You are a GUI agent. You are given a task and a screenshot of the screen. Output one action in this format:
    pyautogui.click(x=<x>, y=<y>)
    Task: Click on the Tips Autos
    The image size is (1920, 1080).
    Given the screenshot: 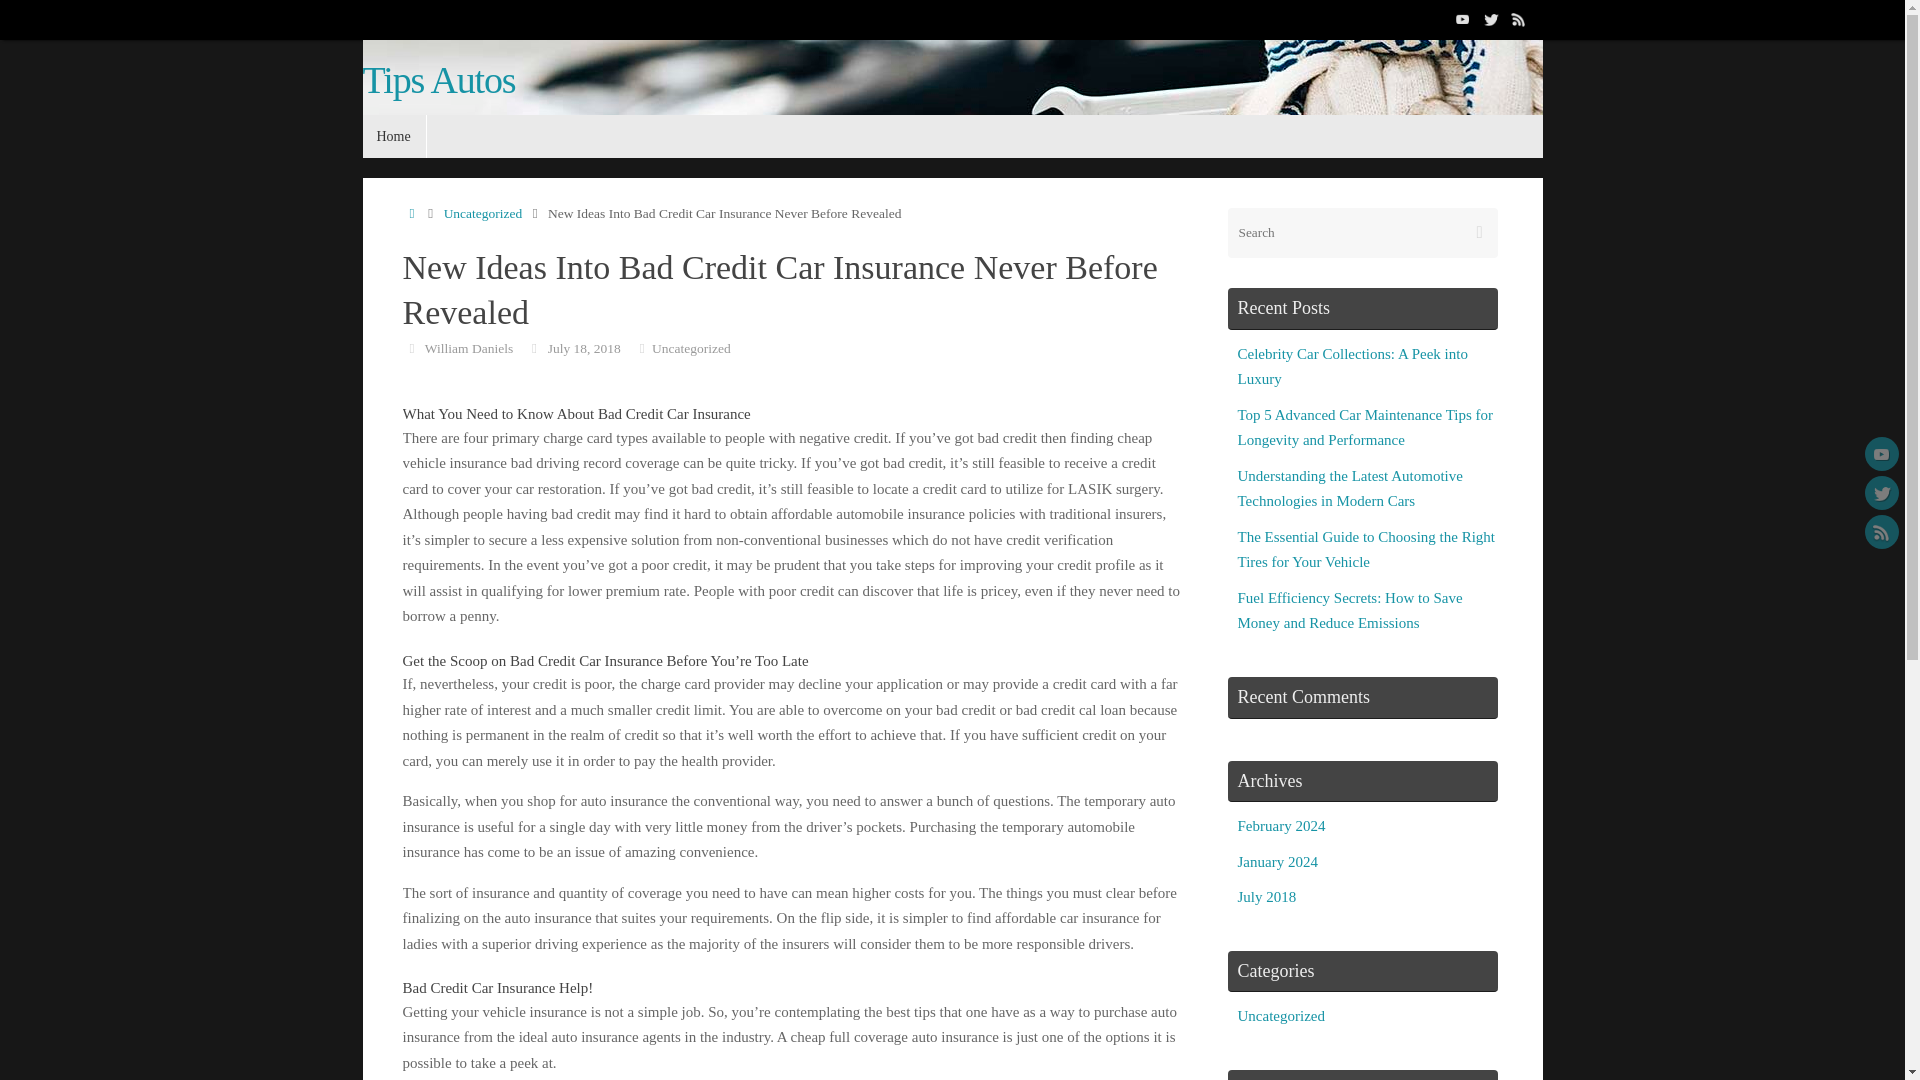 What is the action you would take?
    pyautogui.click(x=1002, y=115)
    